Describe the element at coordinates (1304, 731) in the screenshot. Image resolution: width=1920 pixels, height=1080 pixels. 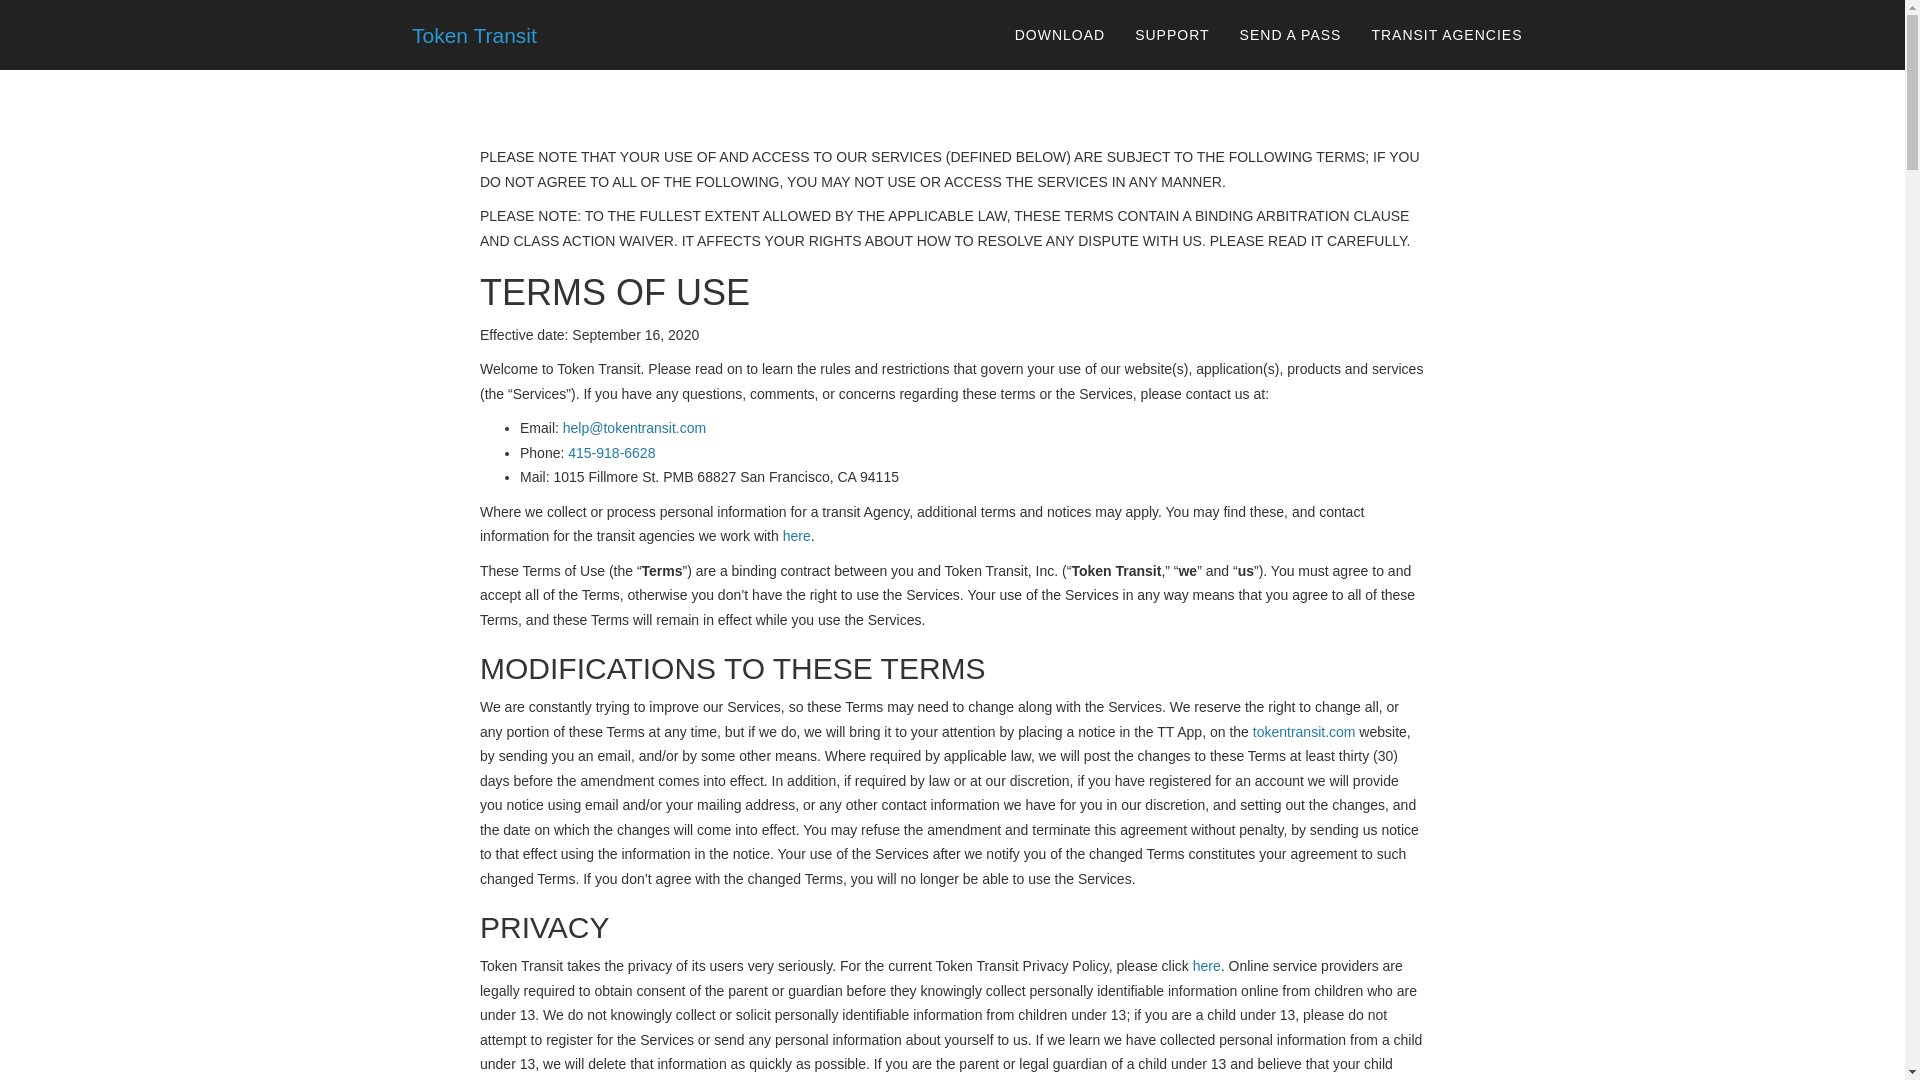
I see `tokentransit.com` at that location.